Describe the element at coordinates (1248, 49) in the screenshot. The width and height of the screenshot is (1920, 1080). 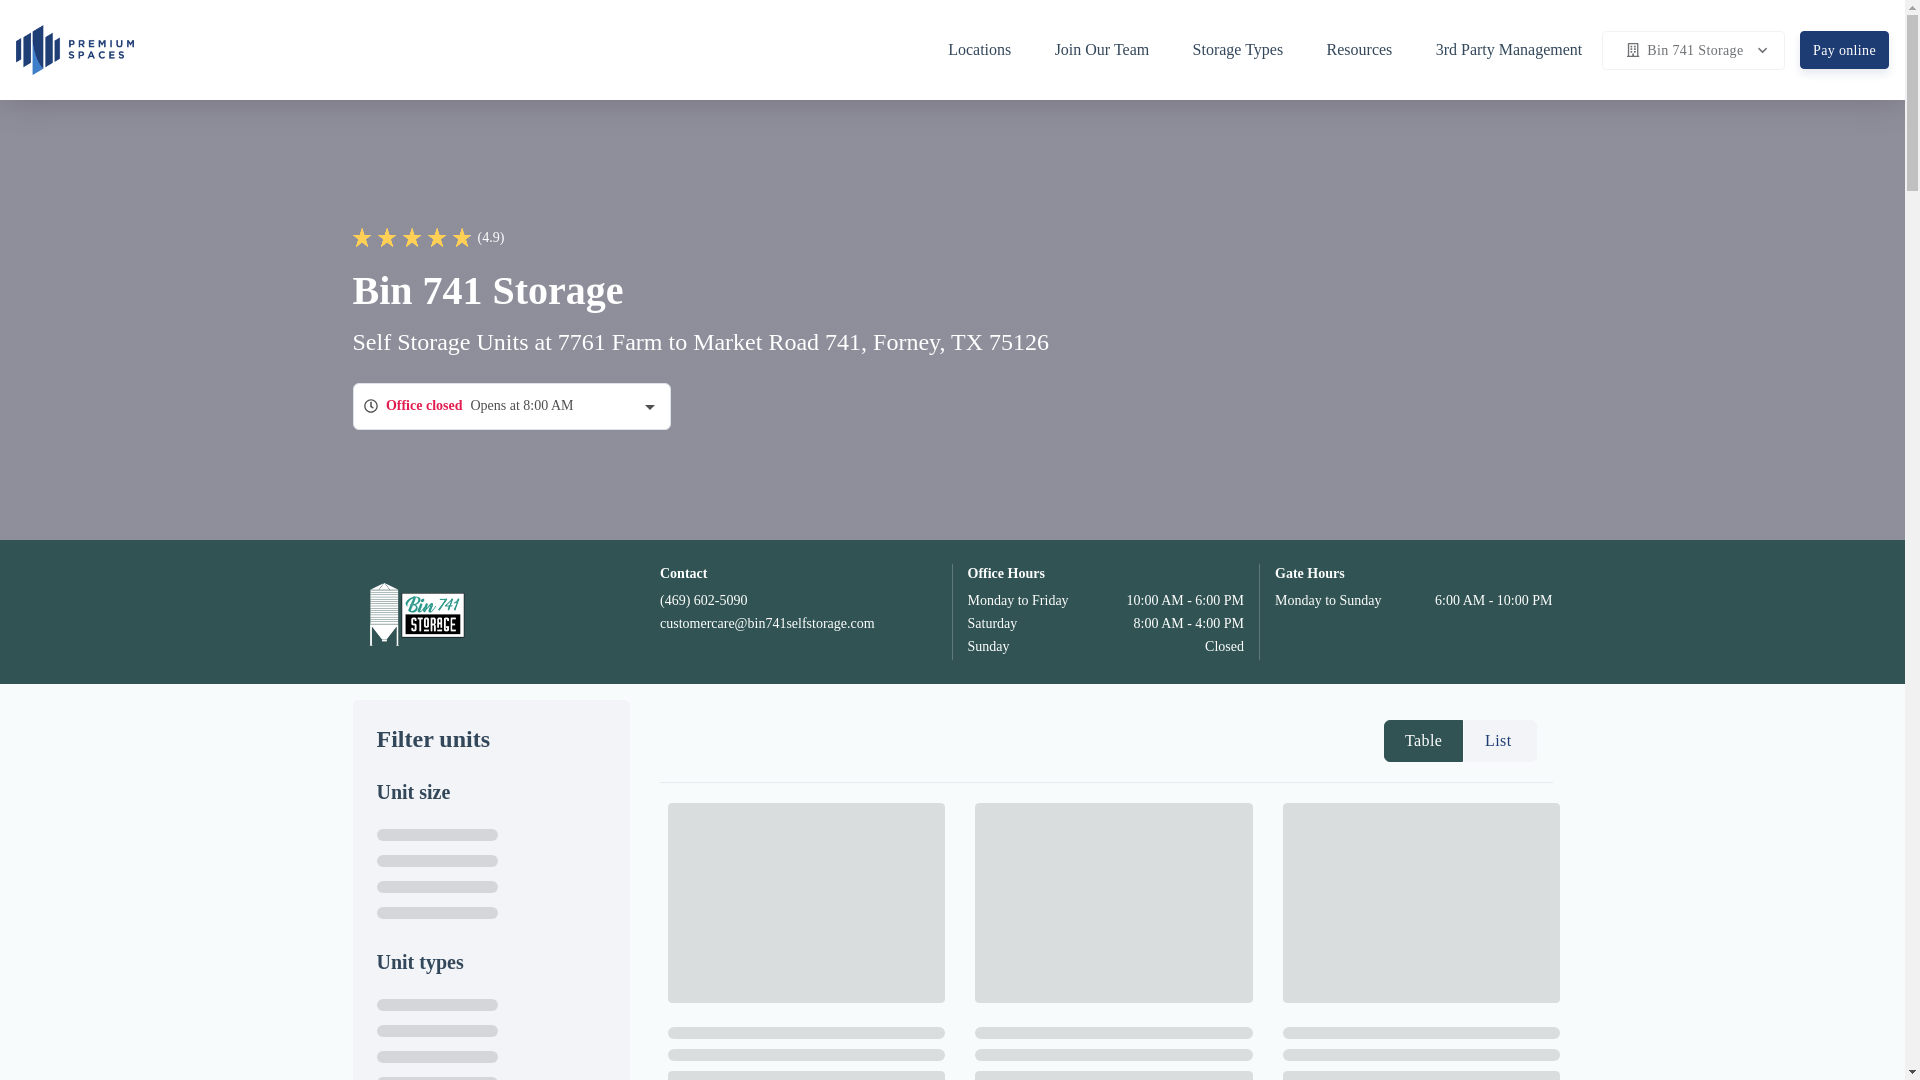
I see `Storage Types` at that location.